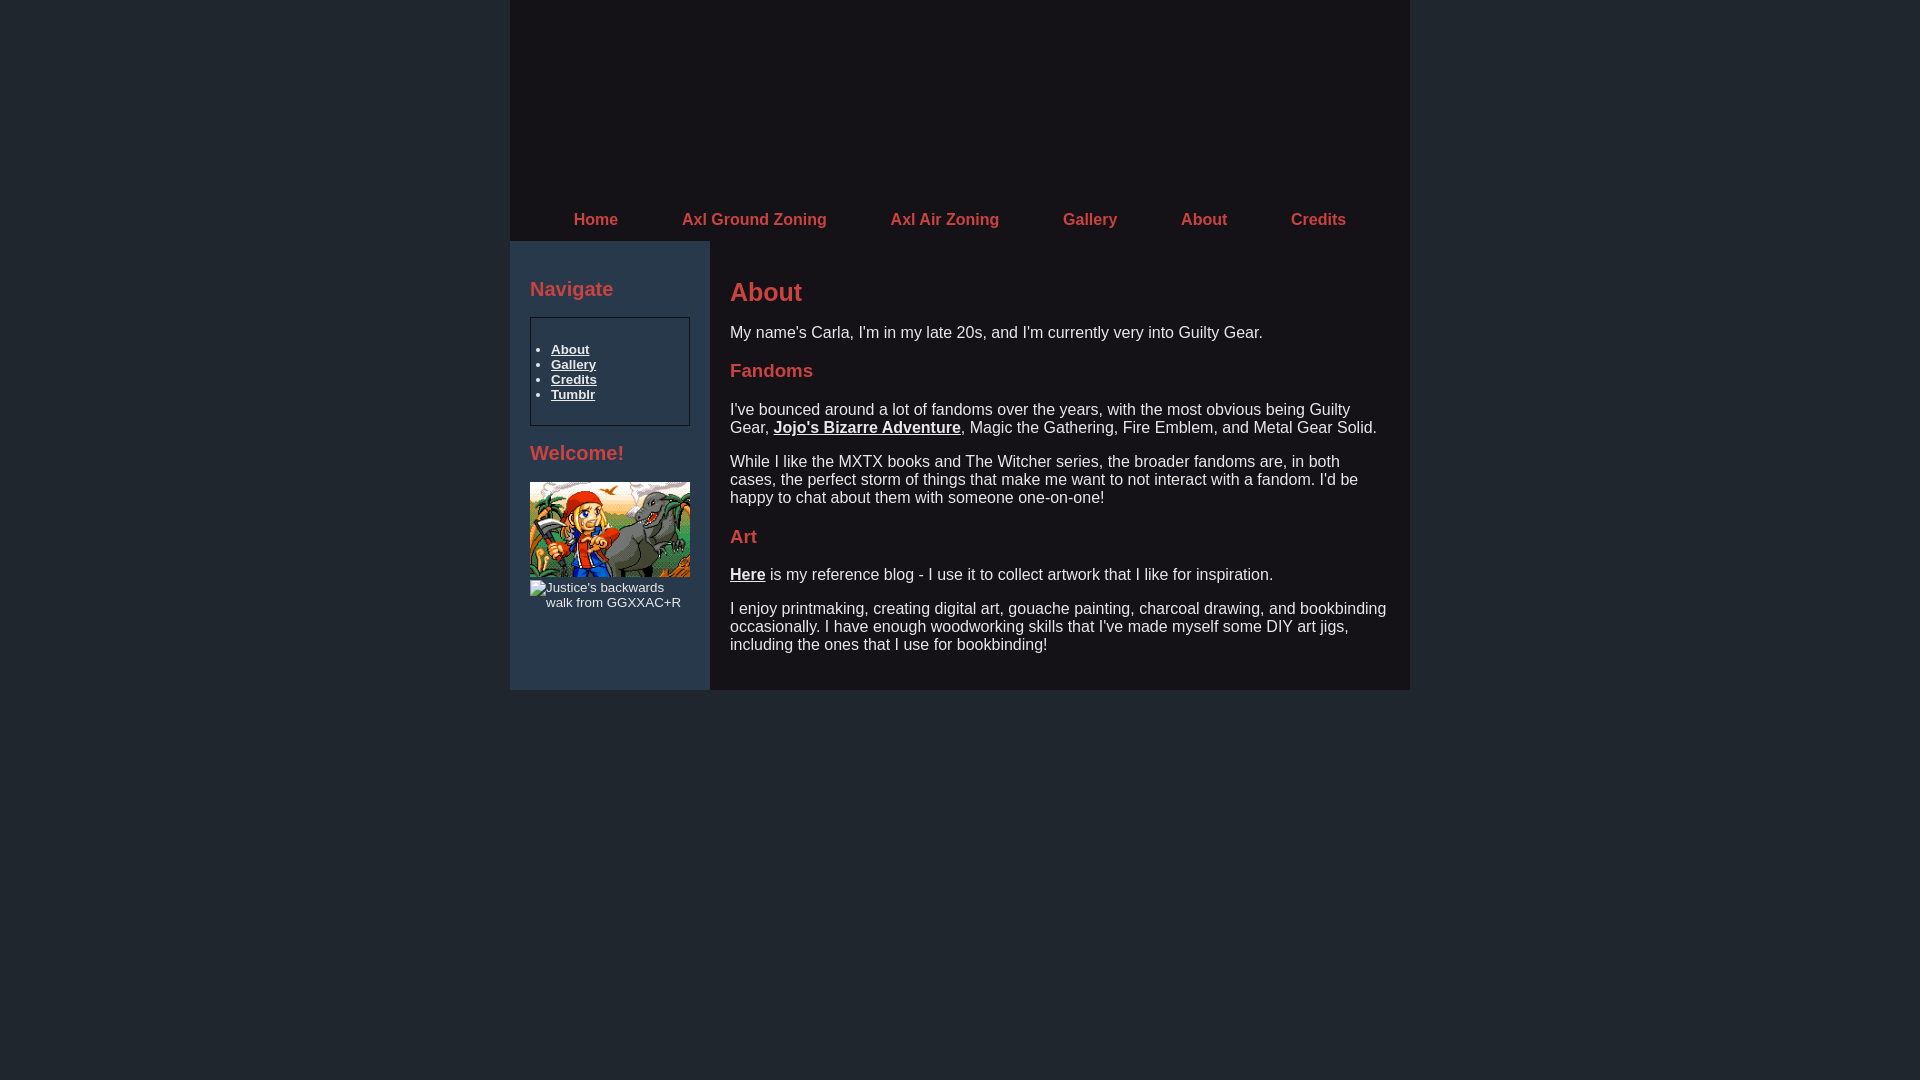  I want to click on Gallery, so click(1090, 218).